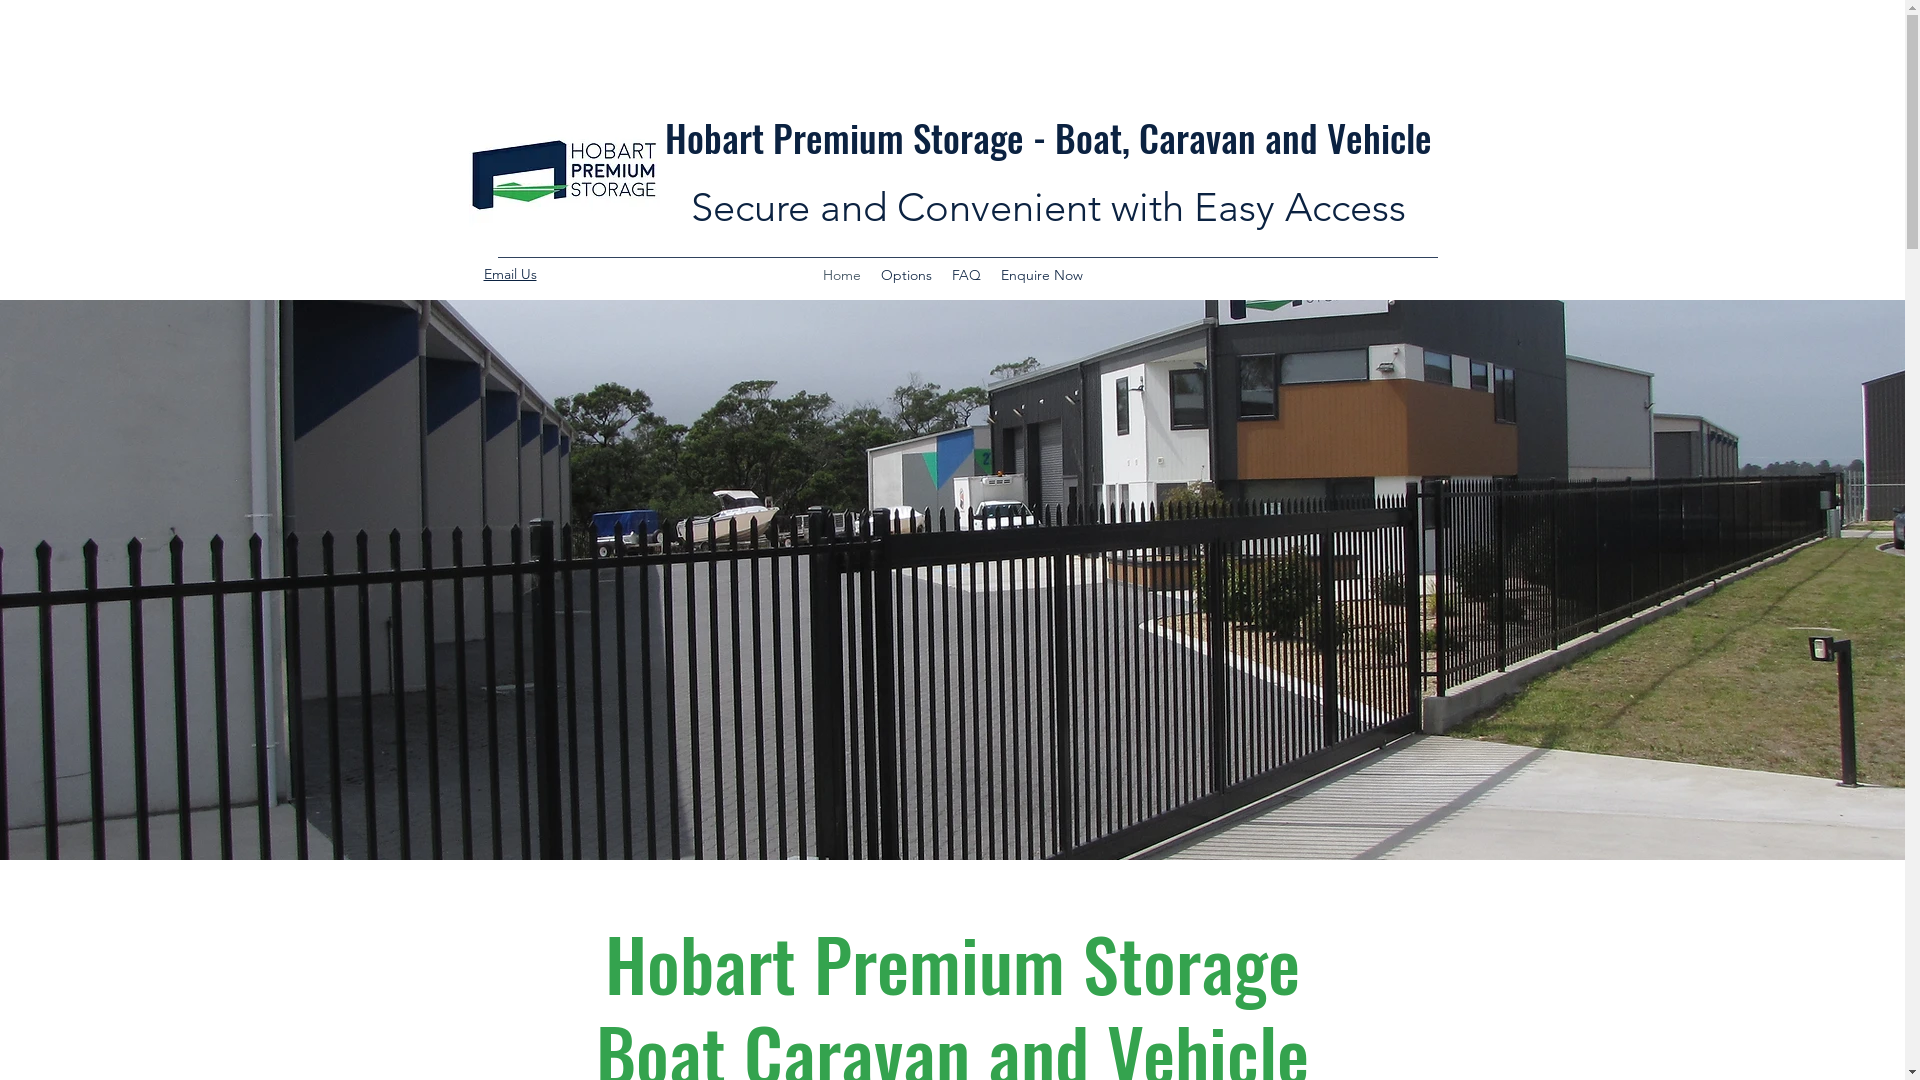  I want to click on Enquire Now, so click(1041, 275).